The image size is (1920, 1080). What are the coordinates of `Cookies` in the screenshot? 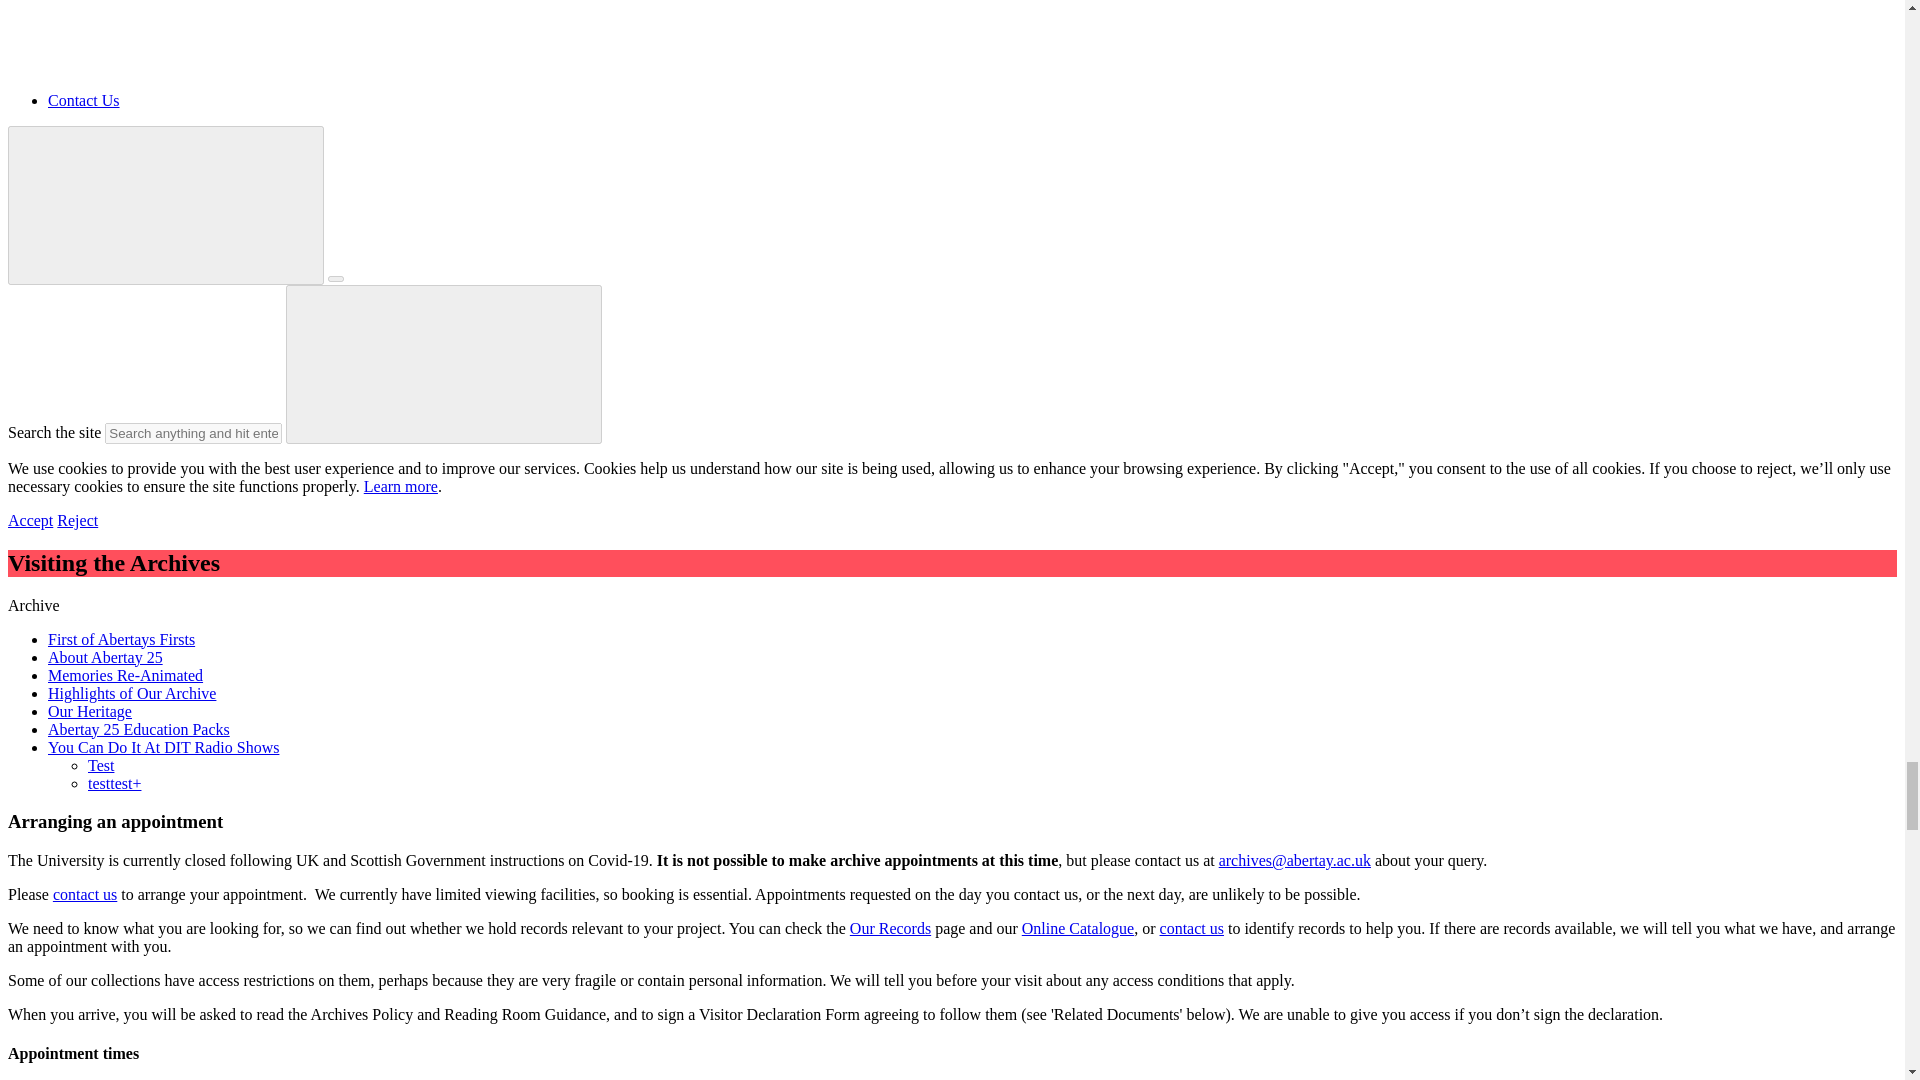 It's located at (400, 486).